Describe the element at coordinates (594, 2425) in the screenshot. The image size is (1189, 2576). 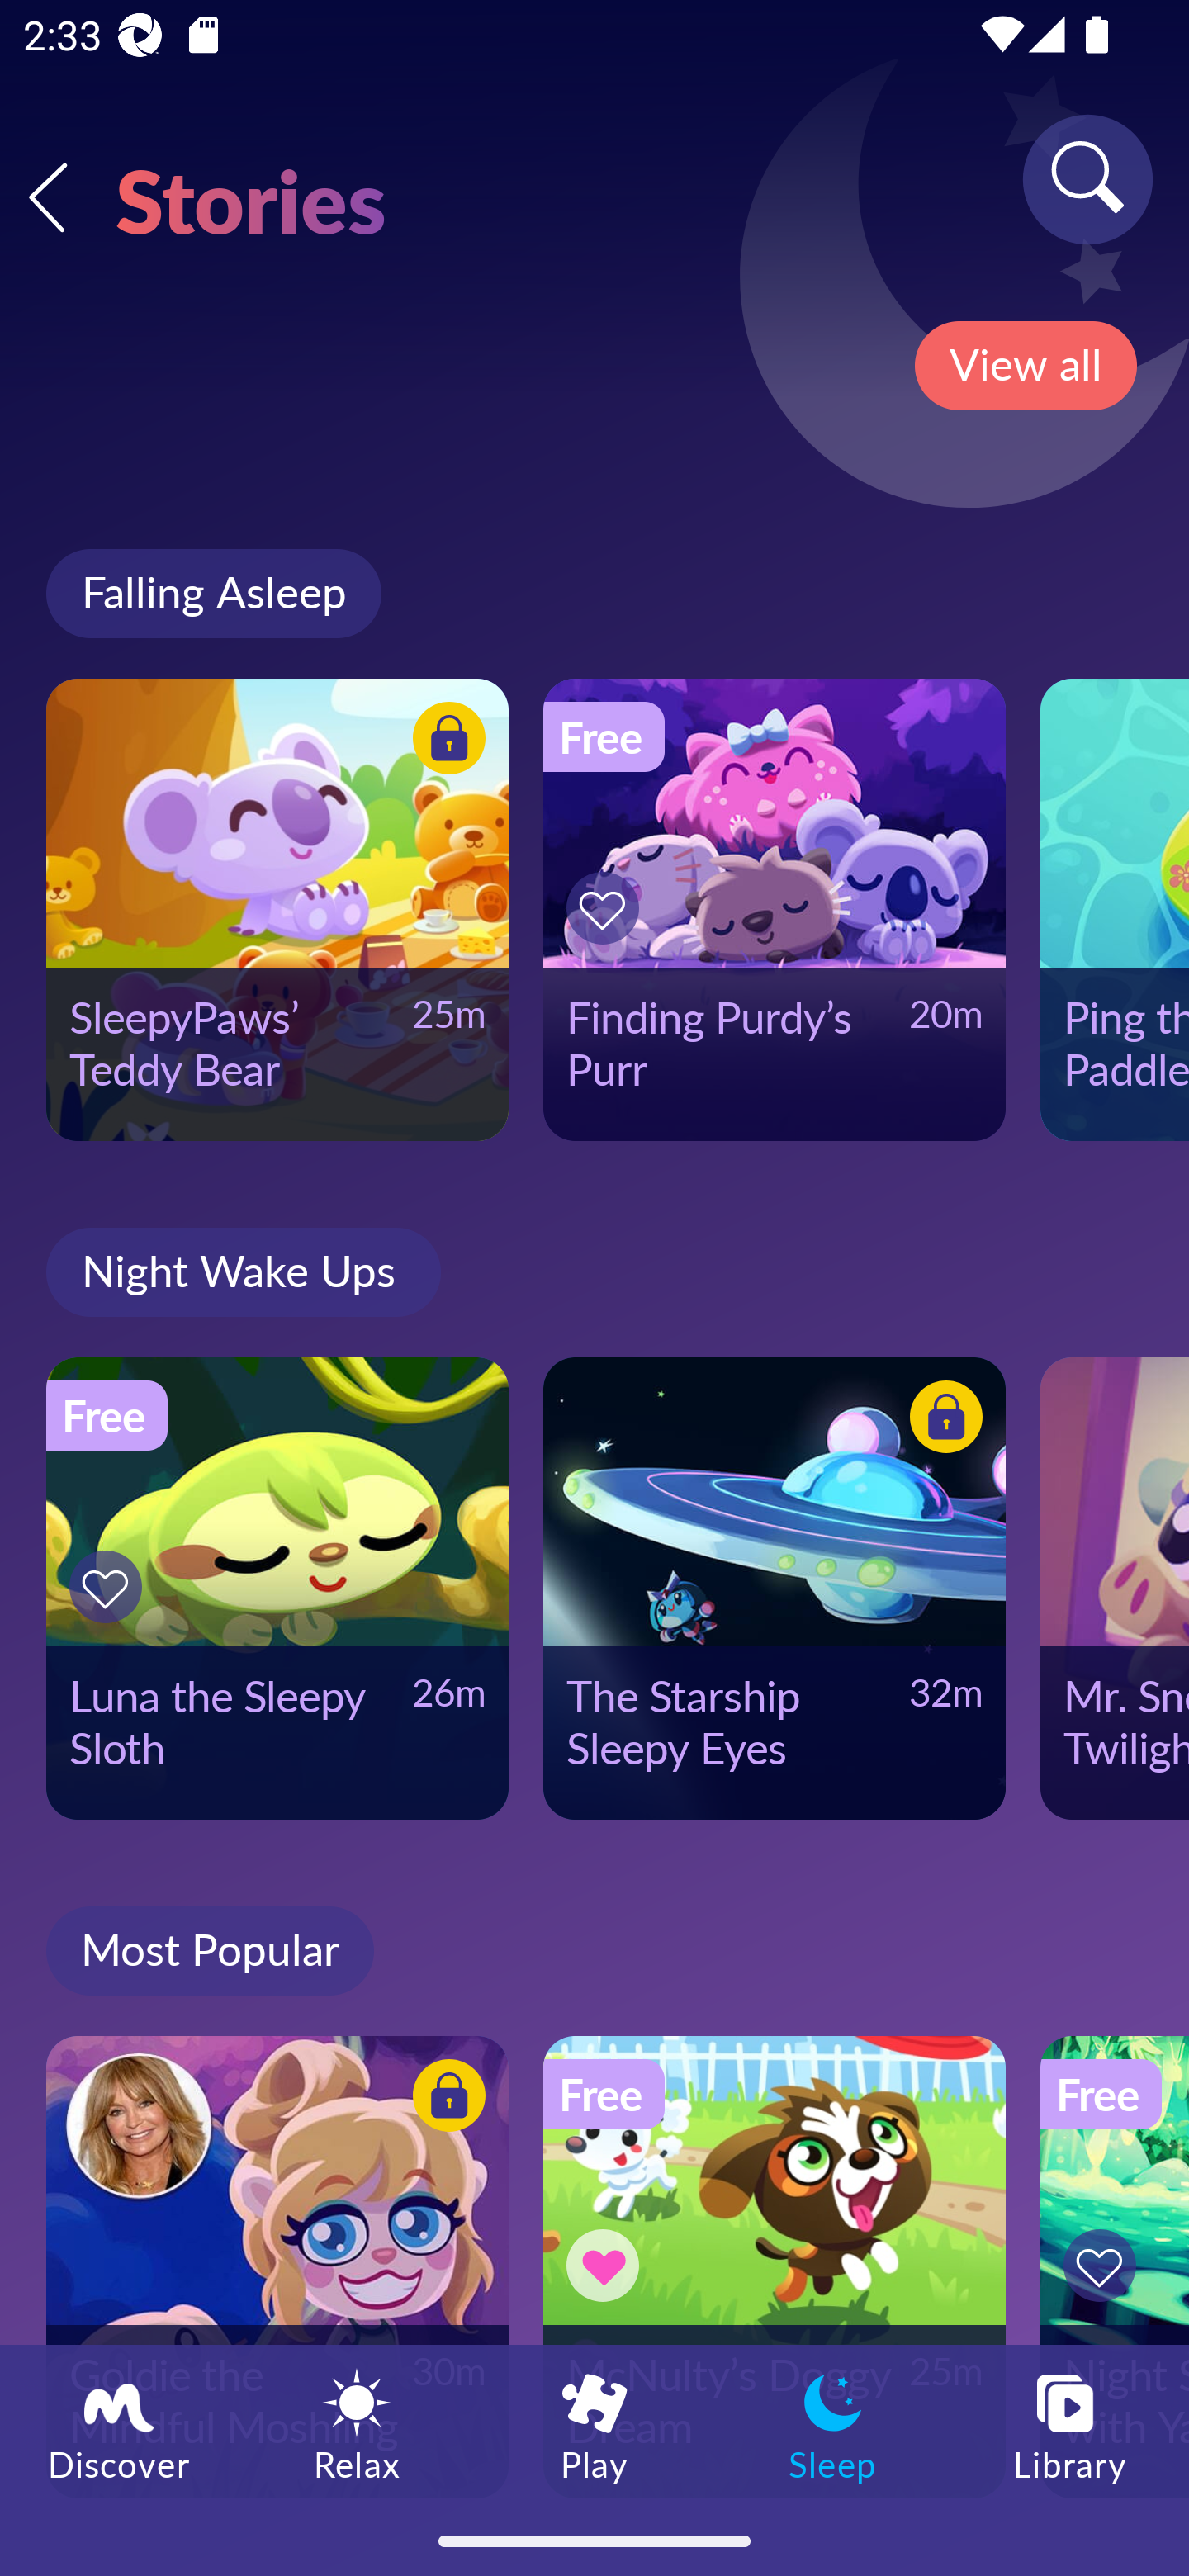
I see `Play` at that location.